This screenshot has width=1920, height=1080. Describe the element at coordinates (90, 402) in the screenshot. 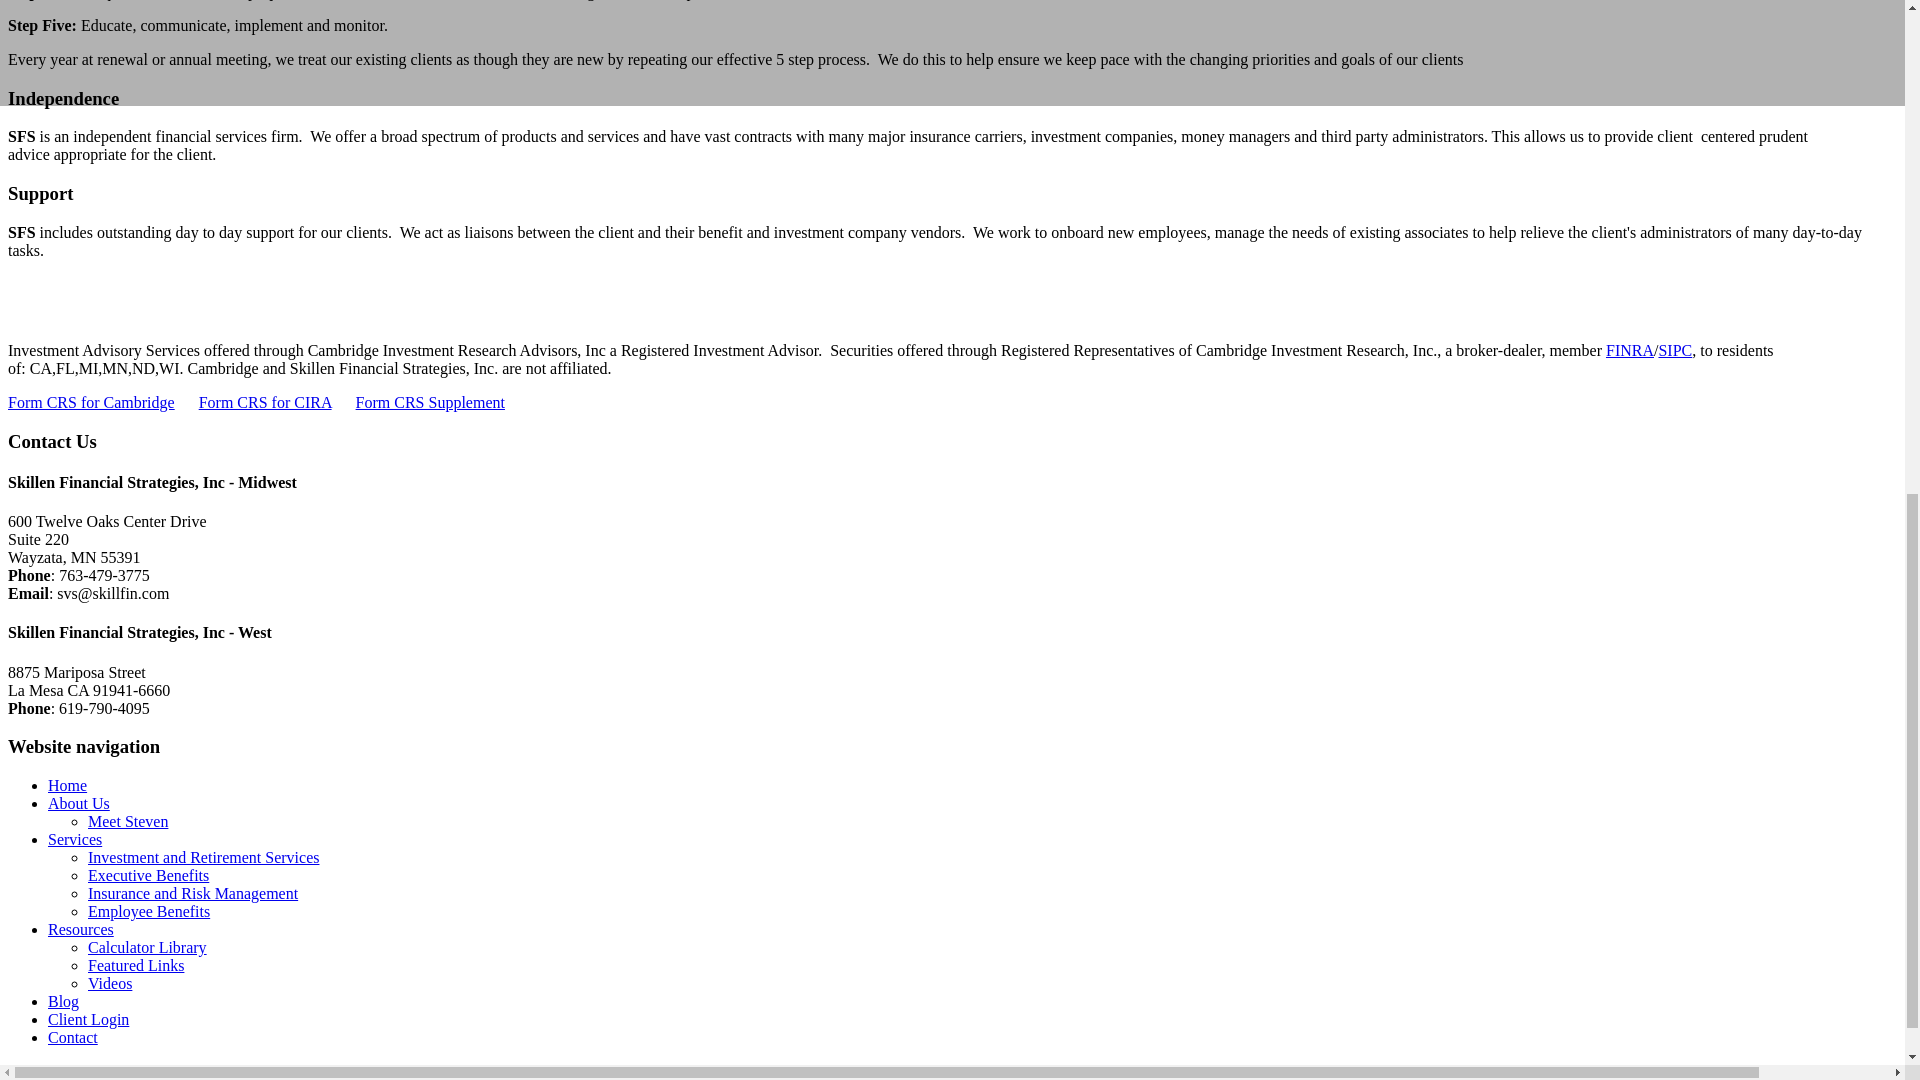

I see `Form CRS for Cambridge` at that location.